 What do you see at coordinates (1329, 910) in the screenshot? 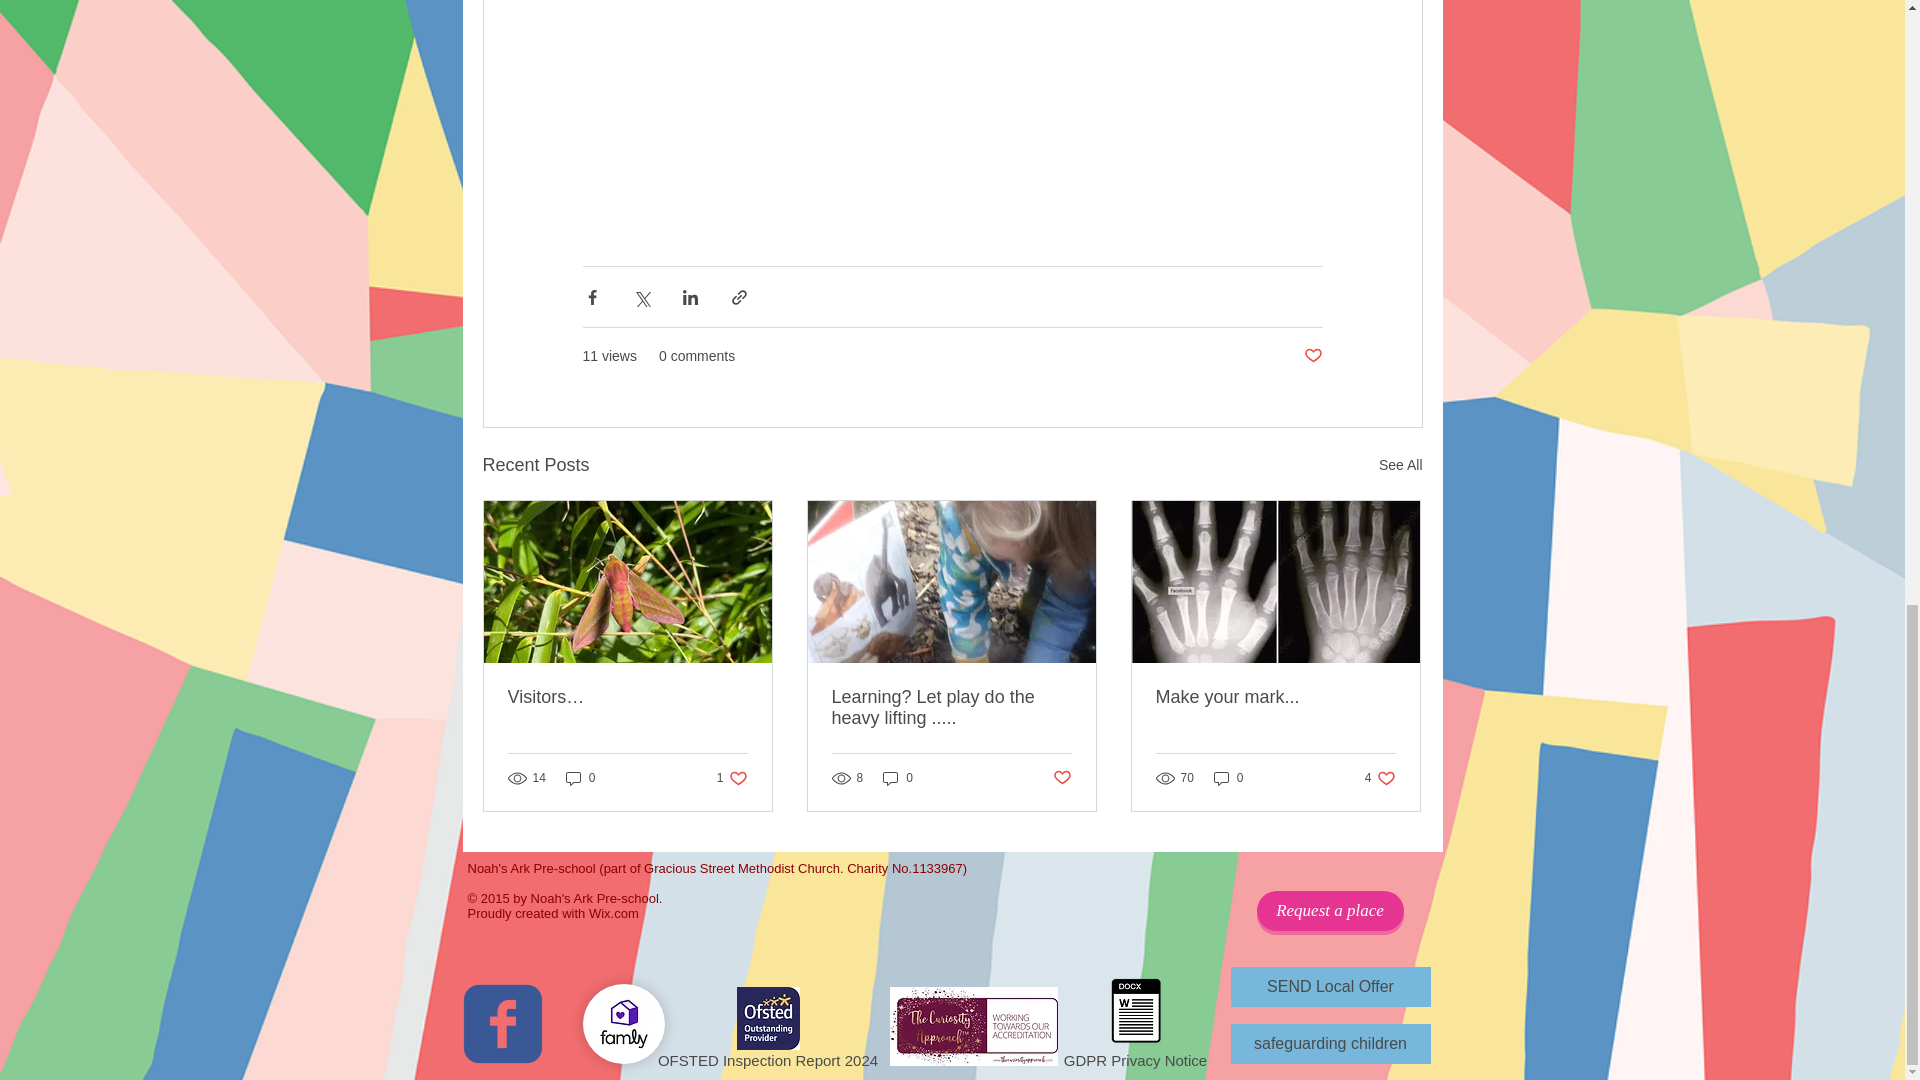
I see `Request a place` at bounding box center [1329, 910].